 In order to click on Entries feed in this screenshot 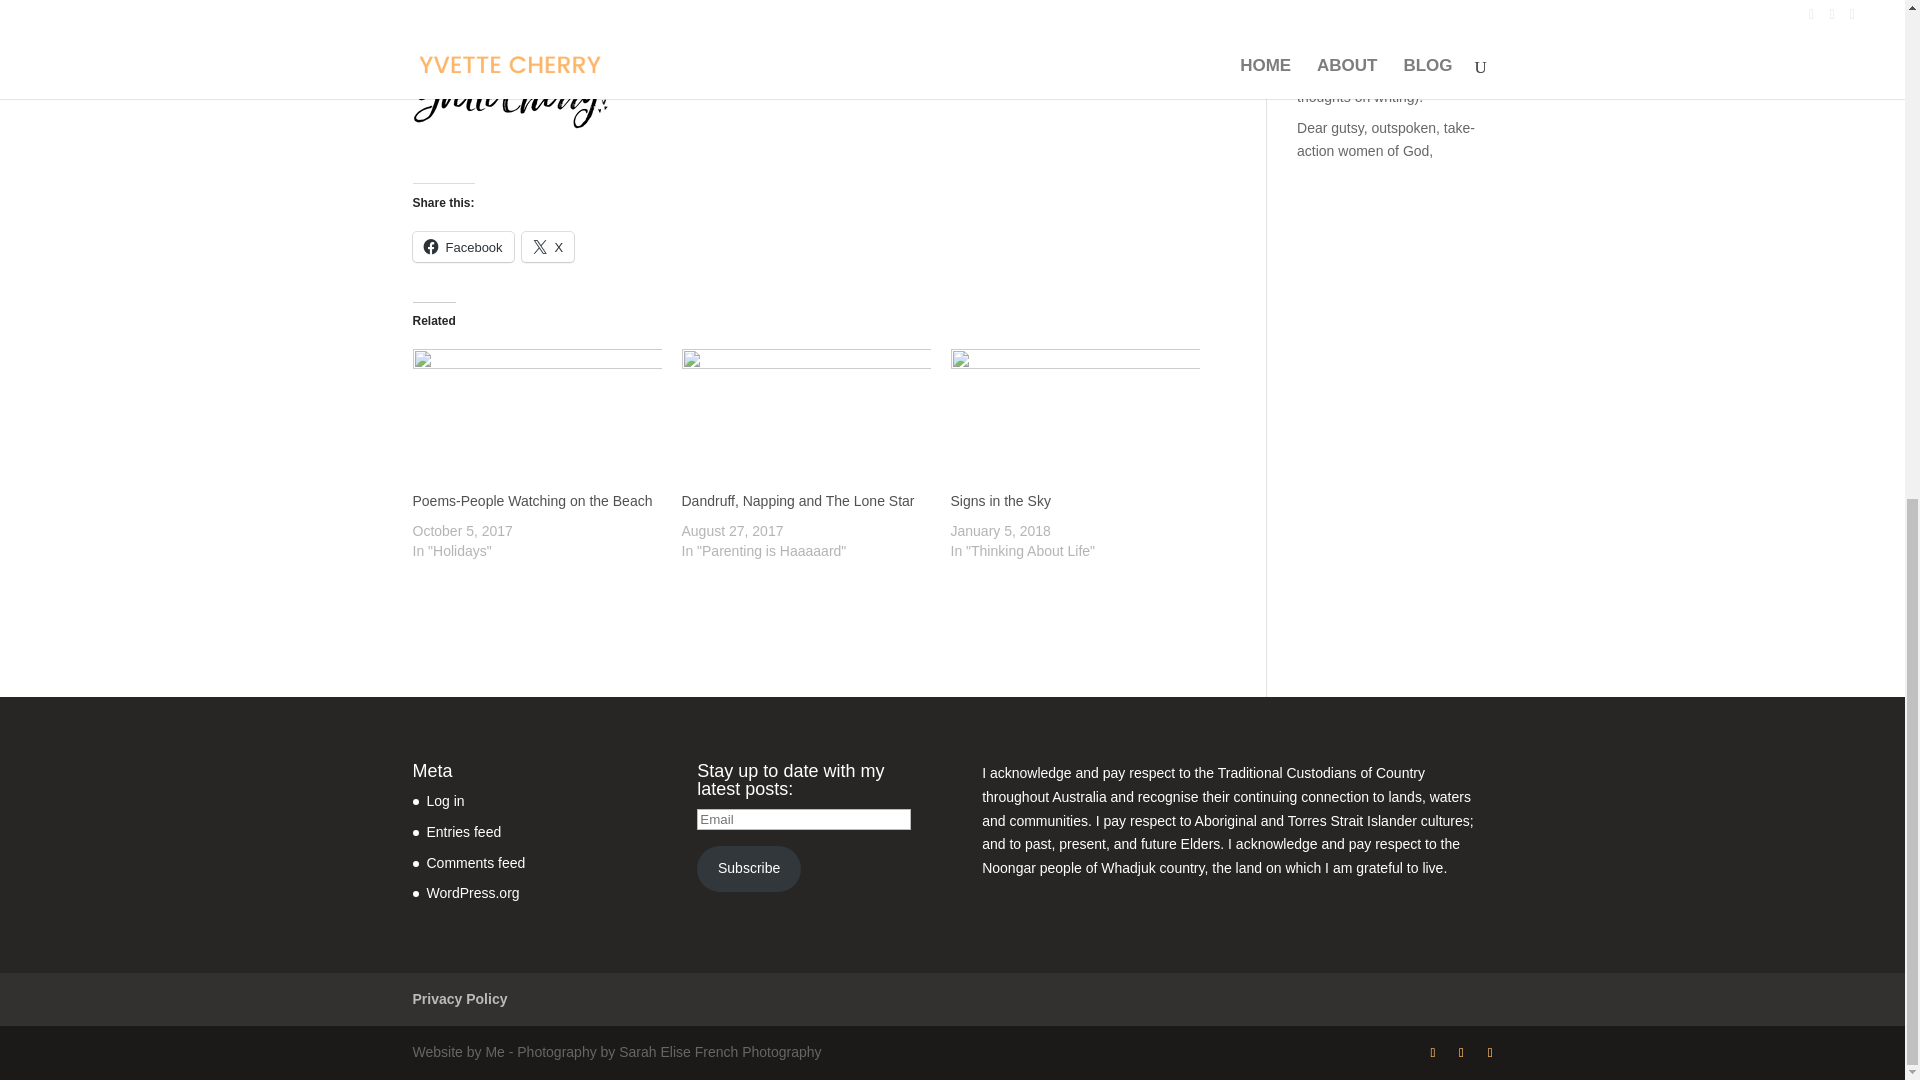, I will do `click(464, 832)`.